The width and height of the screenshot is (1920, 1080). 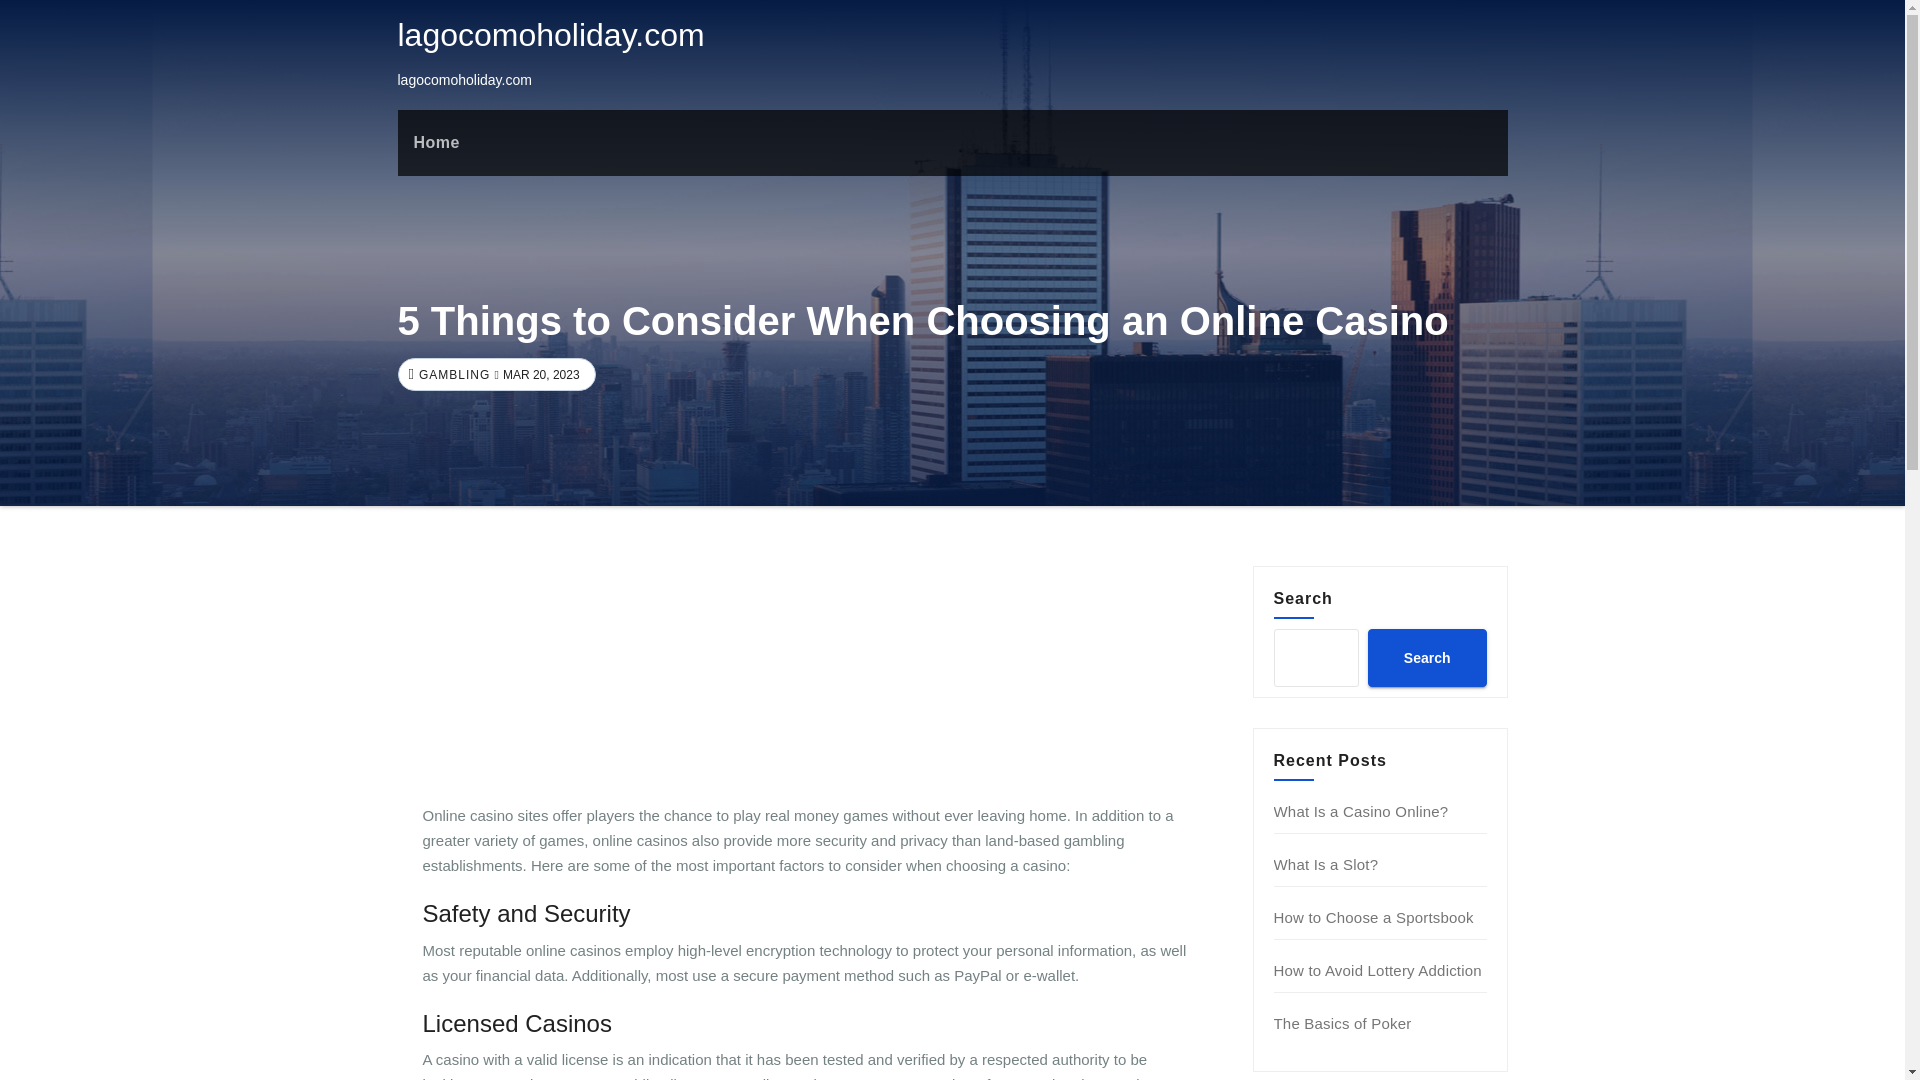 I want to click on Search, so click(x=1426, y=657).